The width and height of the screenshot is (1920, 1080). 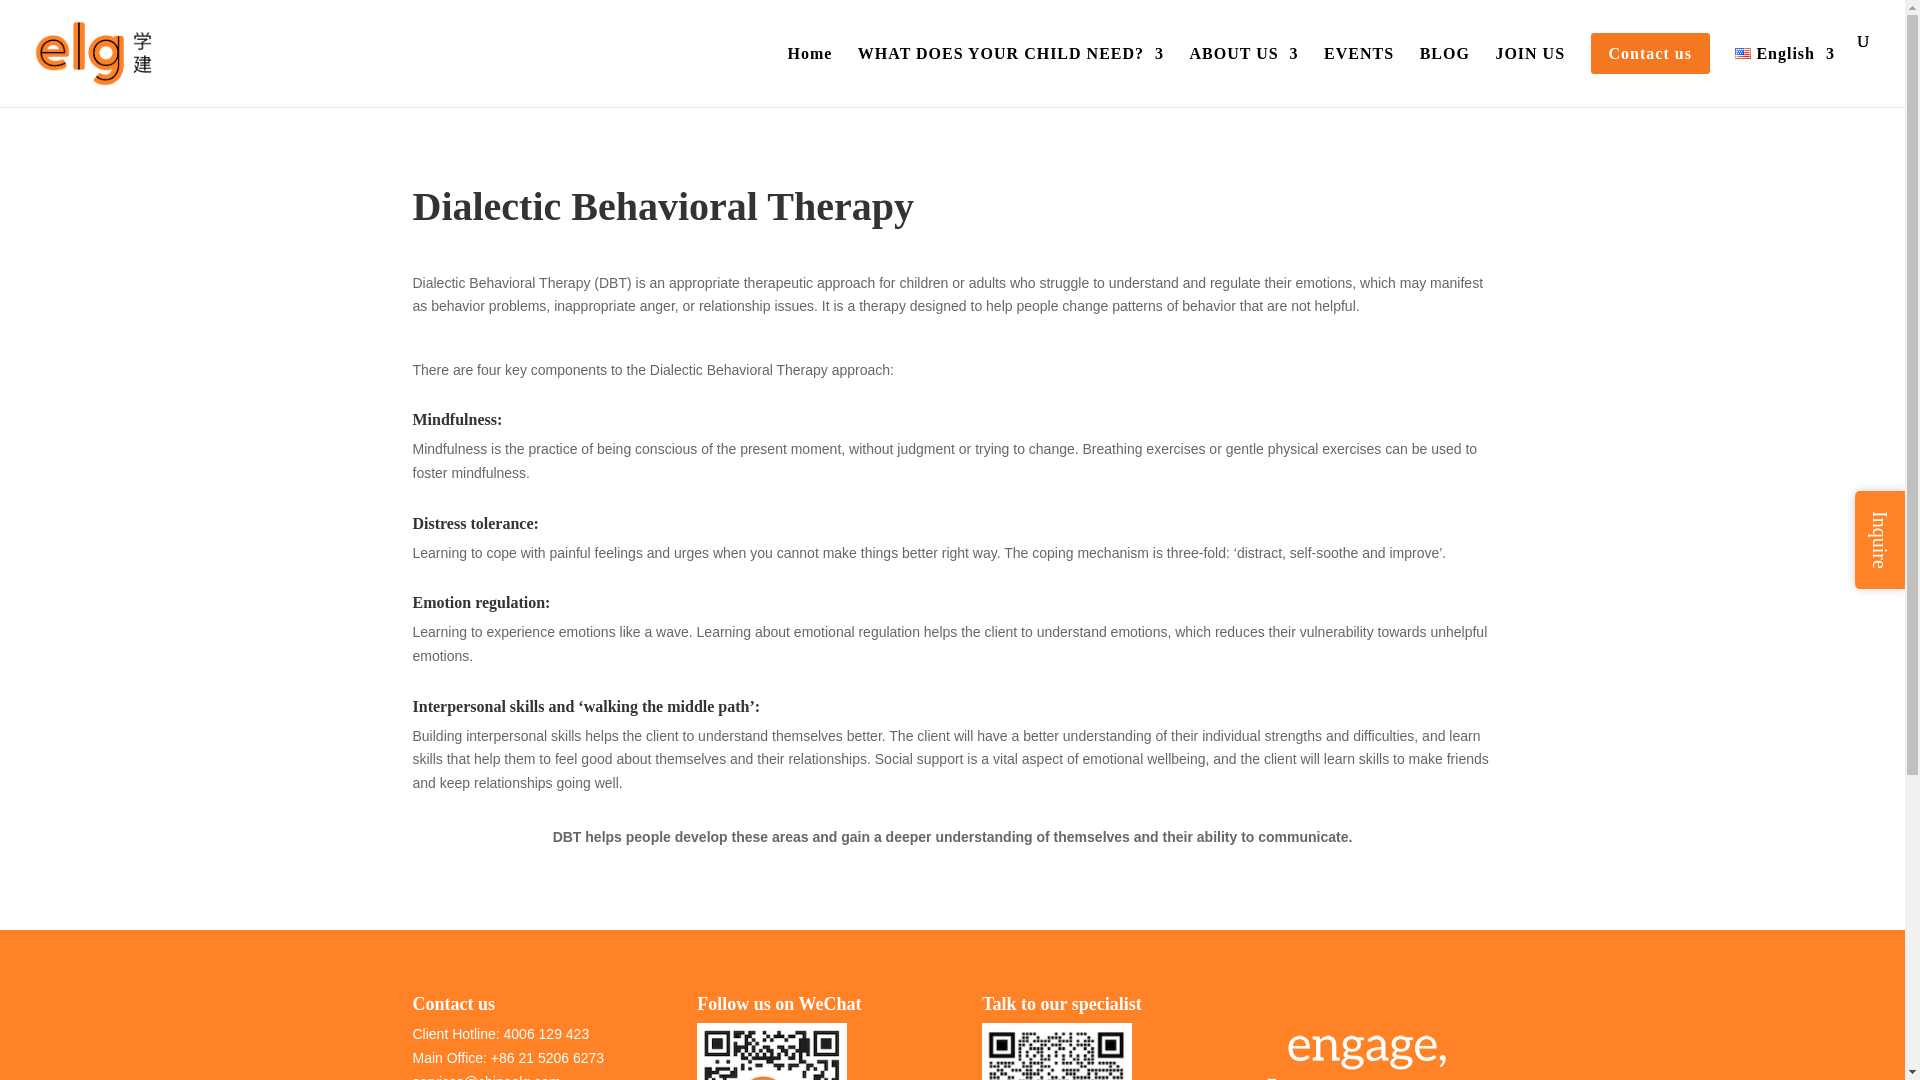 What do you see at coordinates (1785, 70) in the screenshot?
I see ` English` at bounding box center [1785, 70].